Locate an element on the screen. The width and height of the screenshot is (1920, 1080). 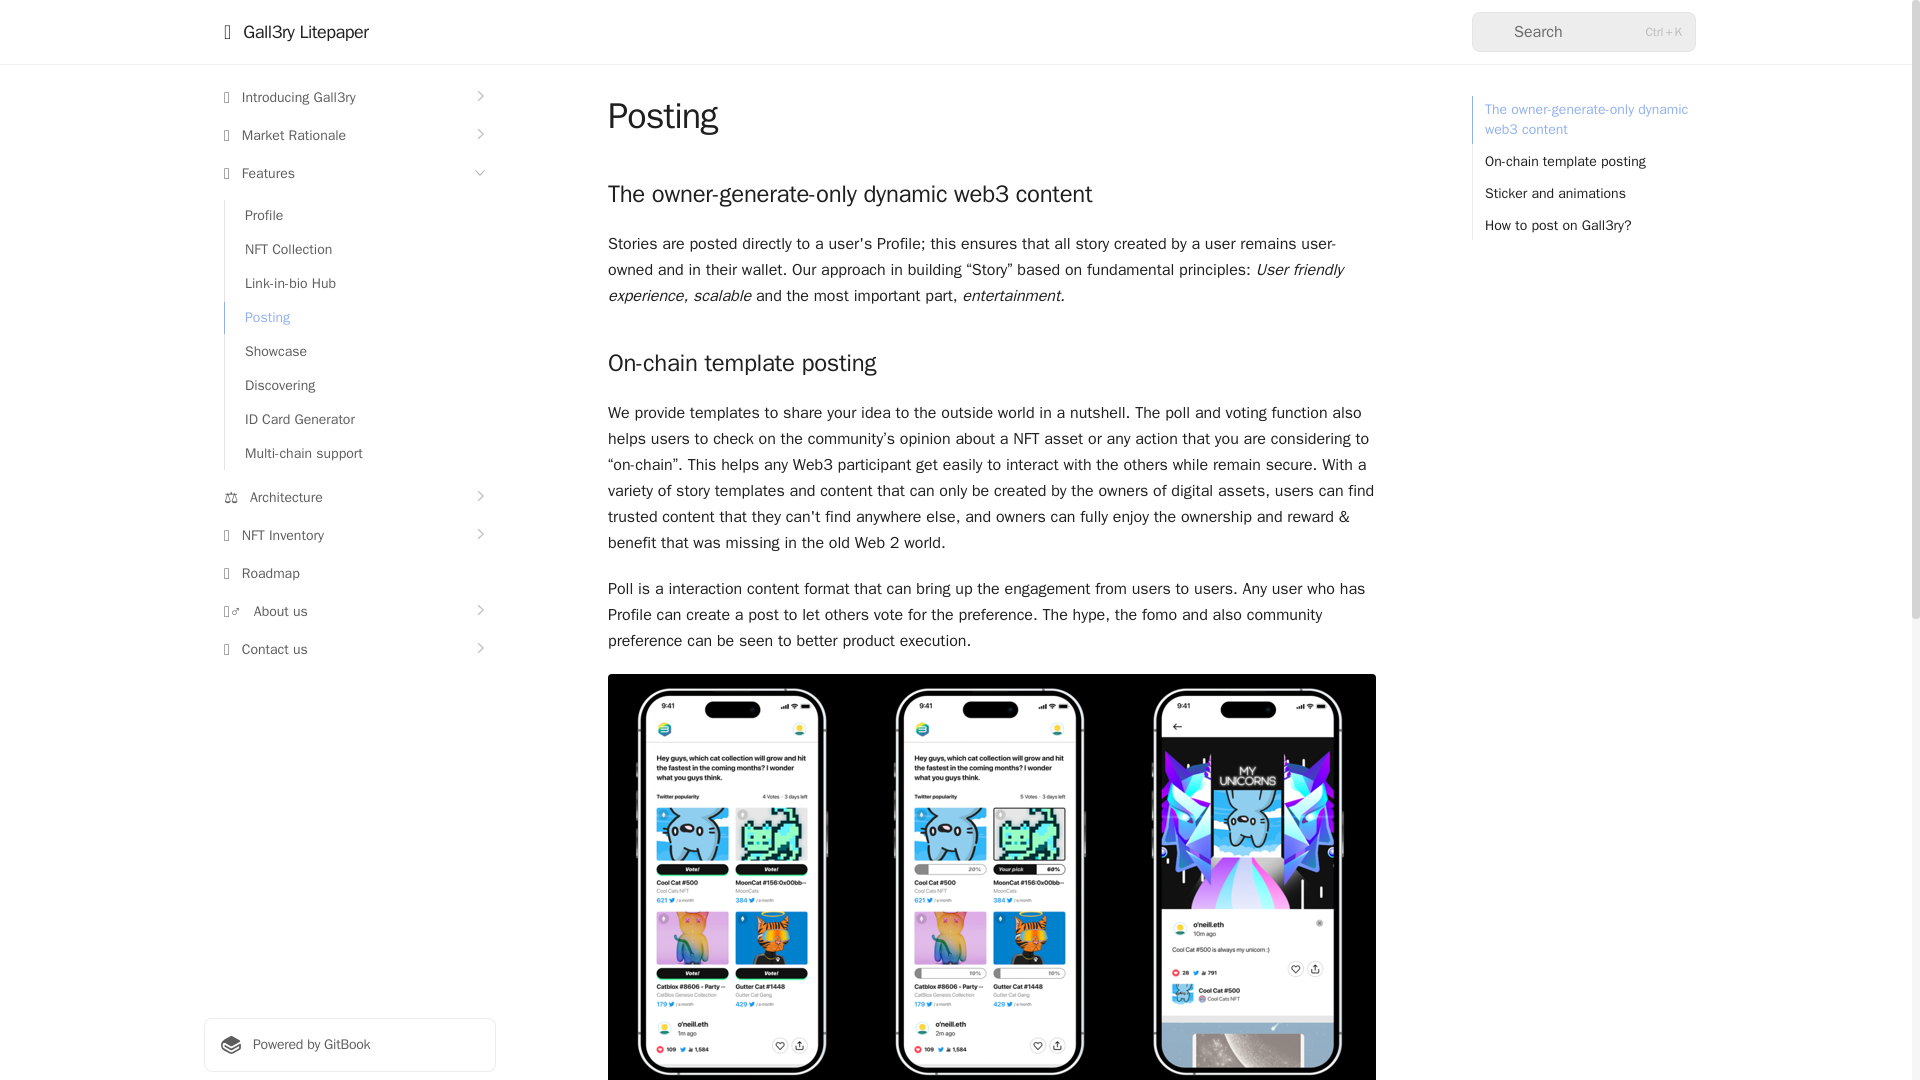
Showcase is located at coordinates (360, 352).